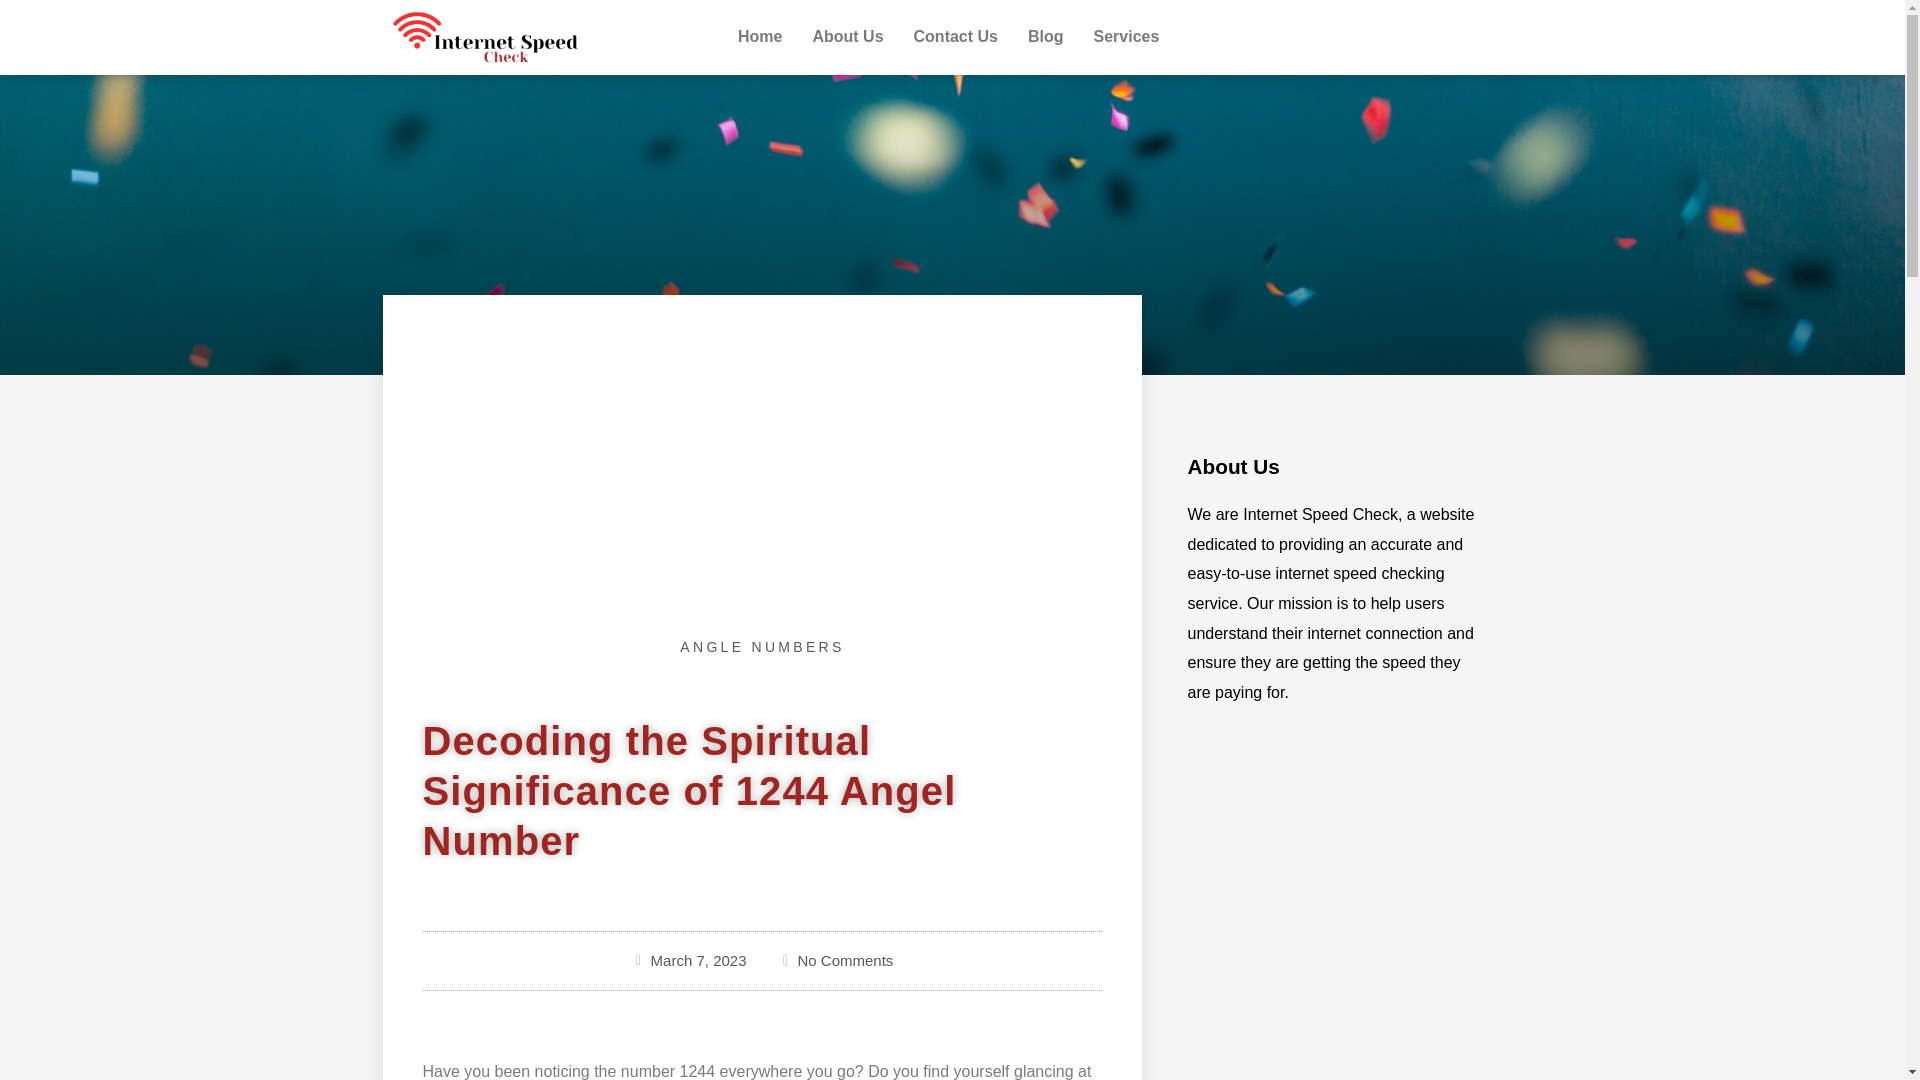  I want to click on ANGLE NUMBERS, so click(762, 646).